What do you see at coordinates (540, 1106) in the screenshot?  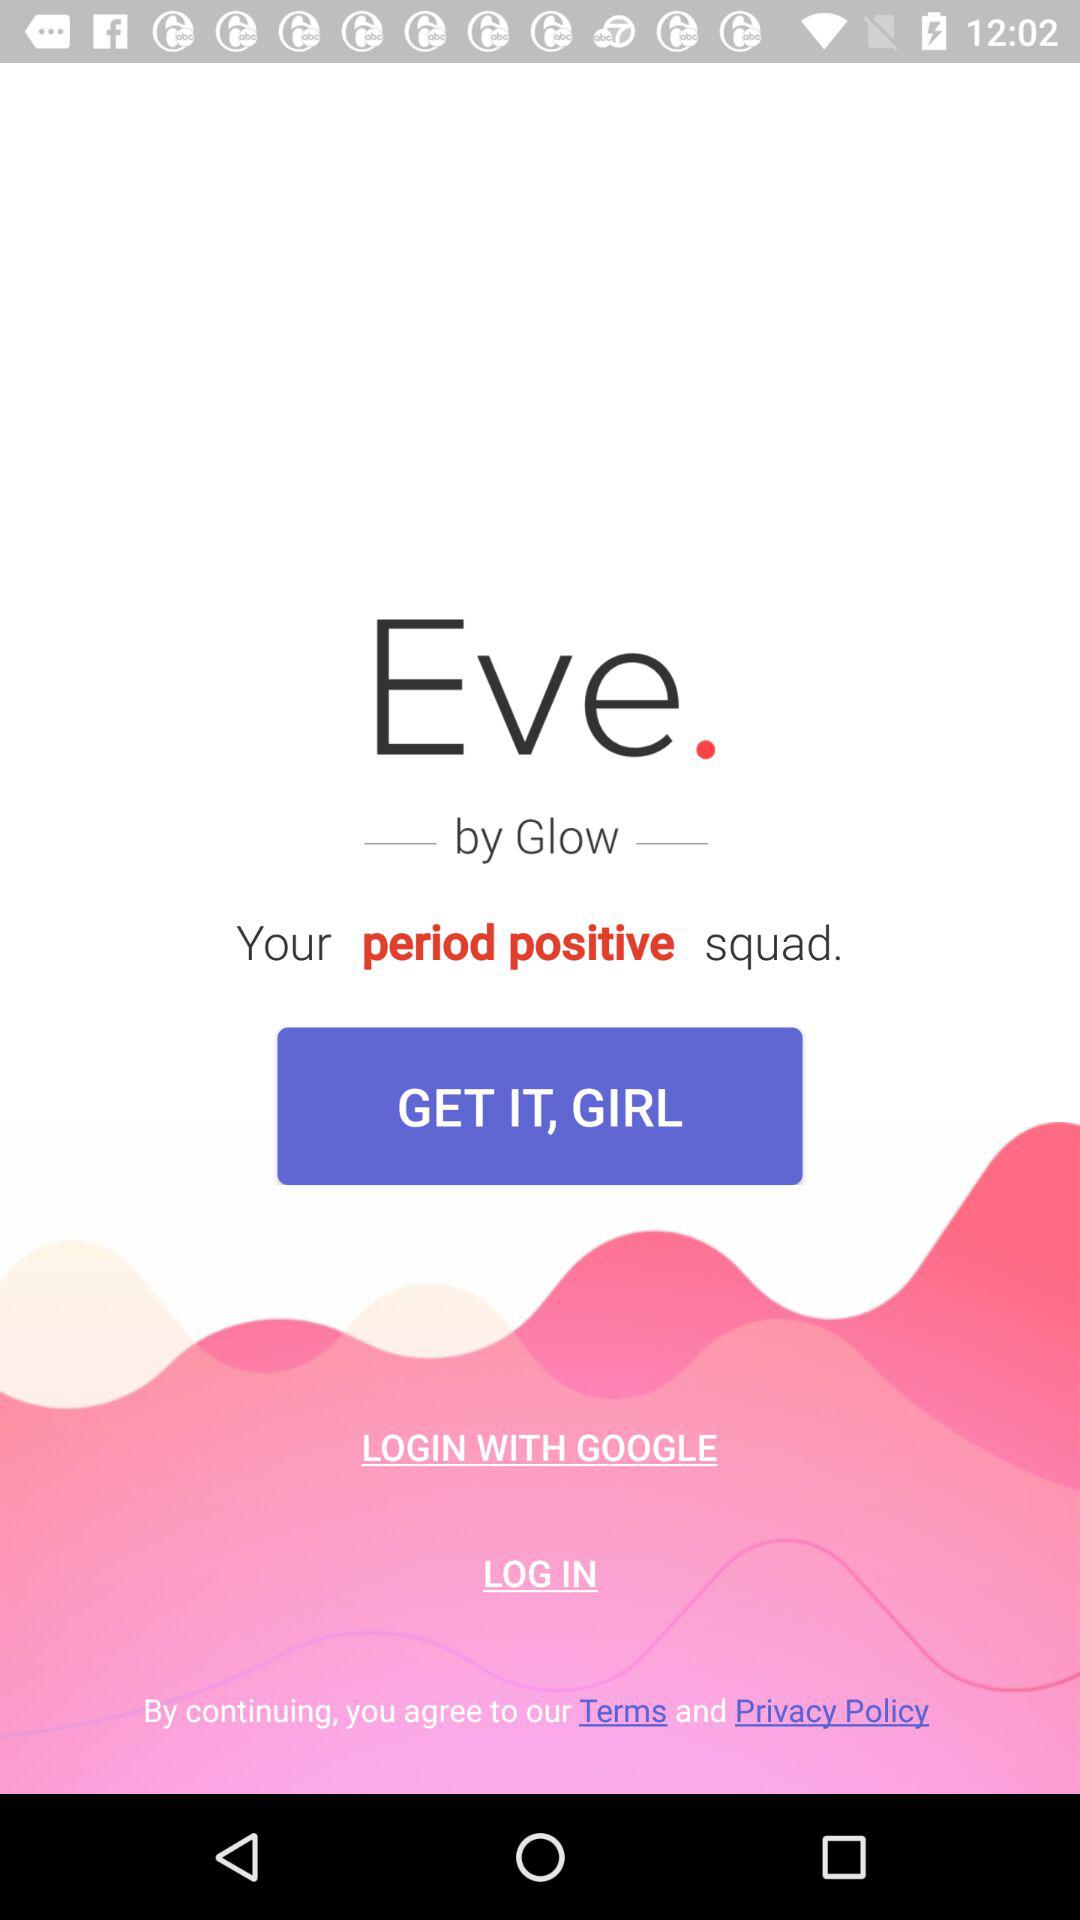 I see `swipe until get it, girl item` at bounding box center [540, 1106].